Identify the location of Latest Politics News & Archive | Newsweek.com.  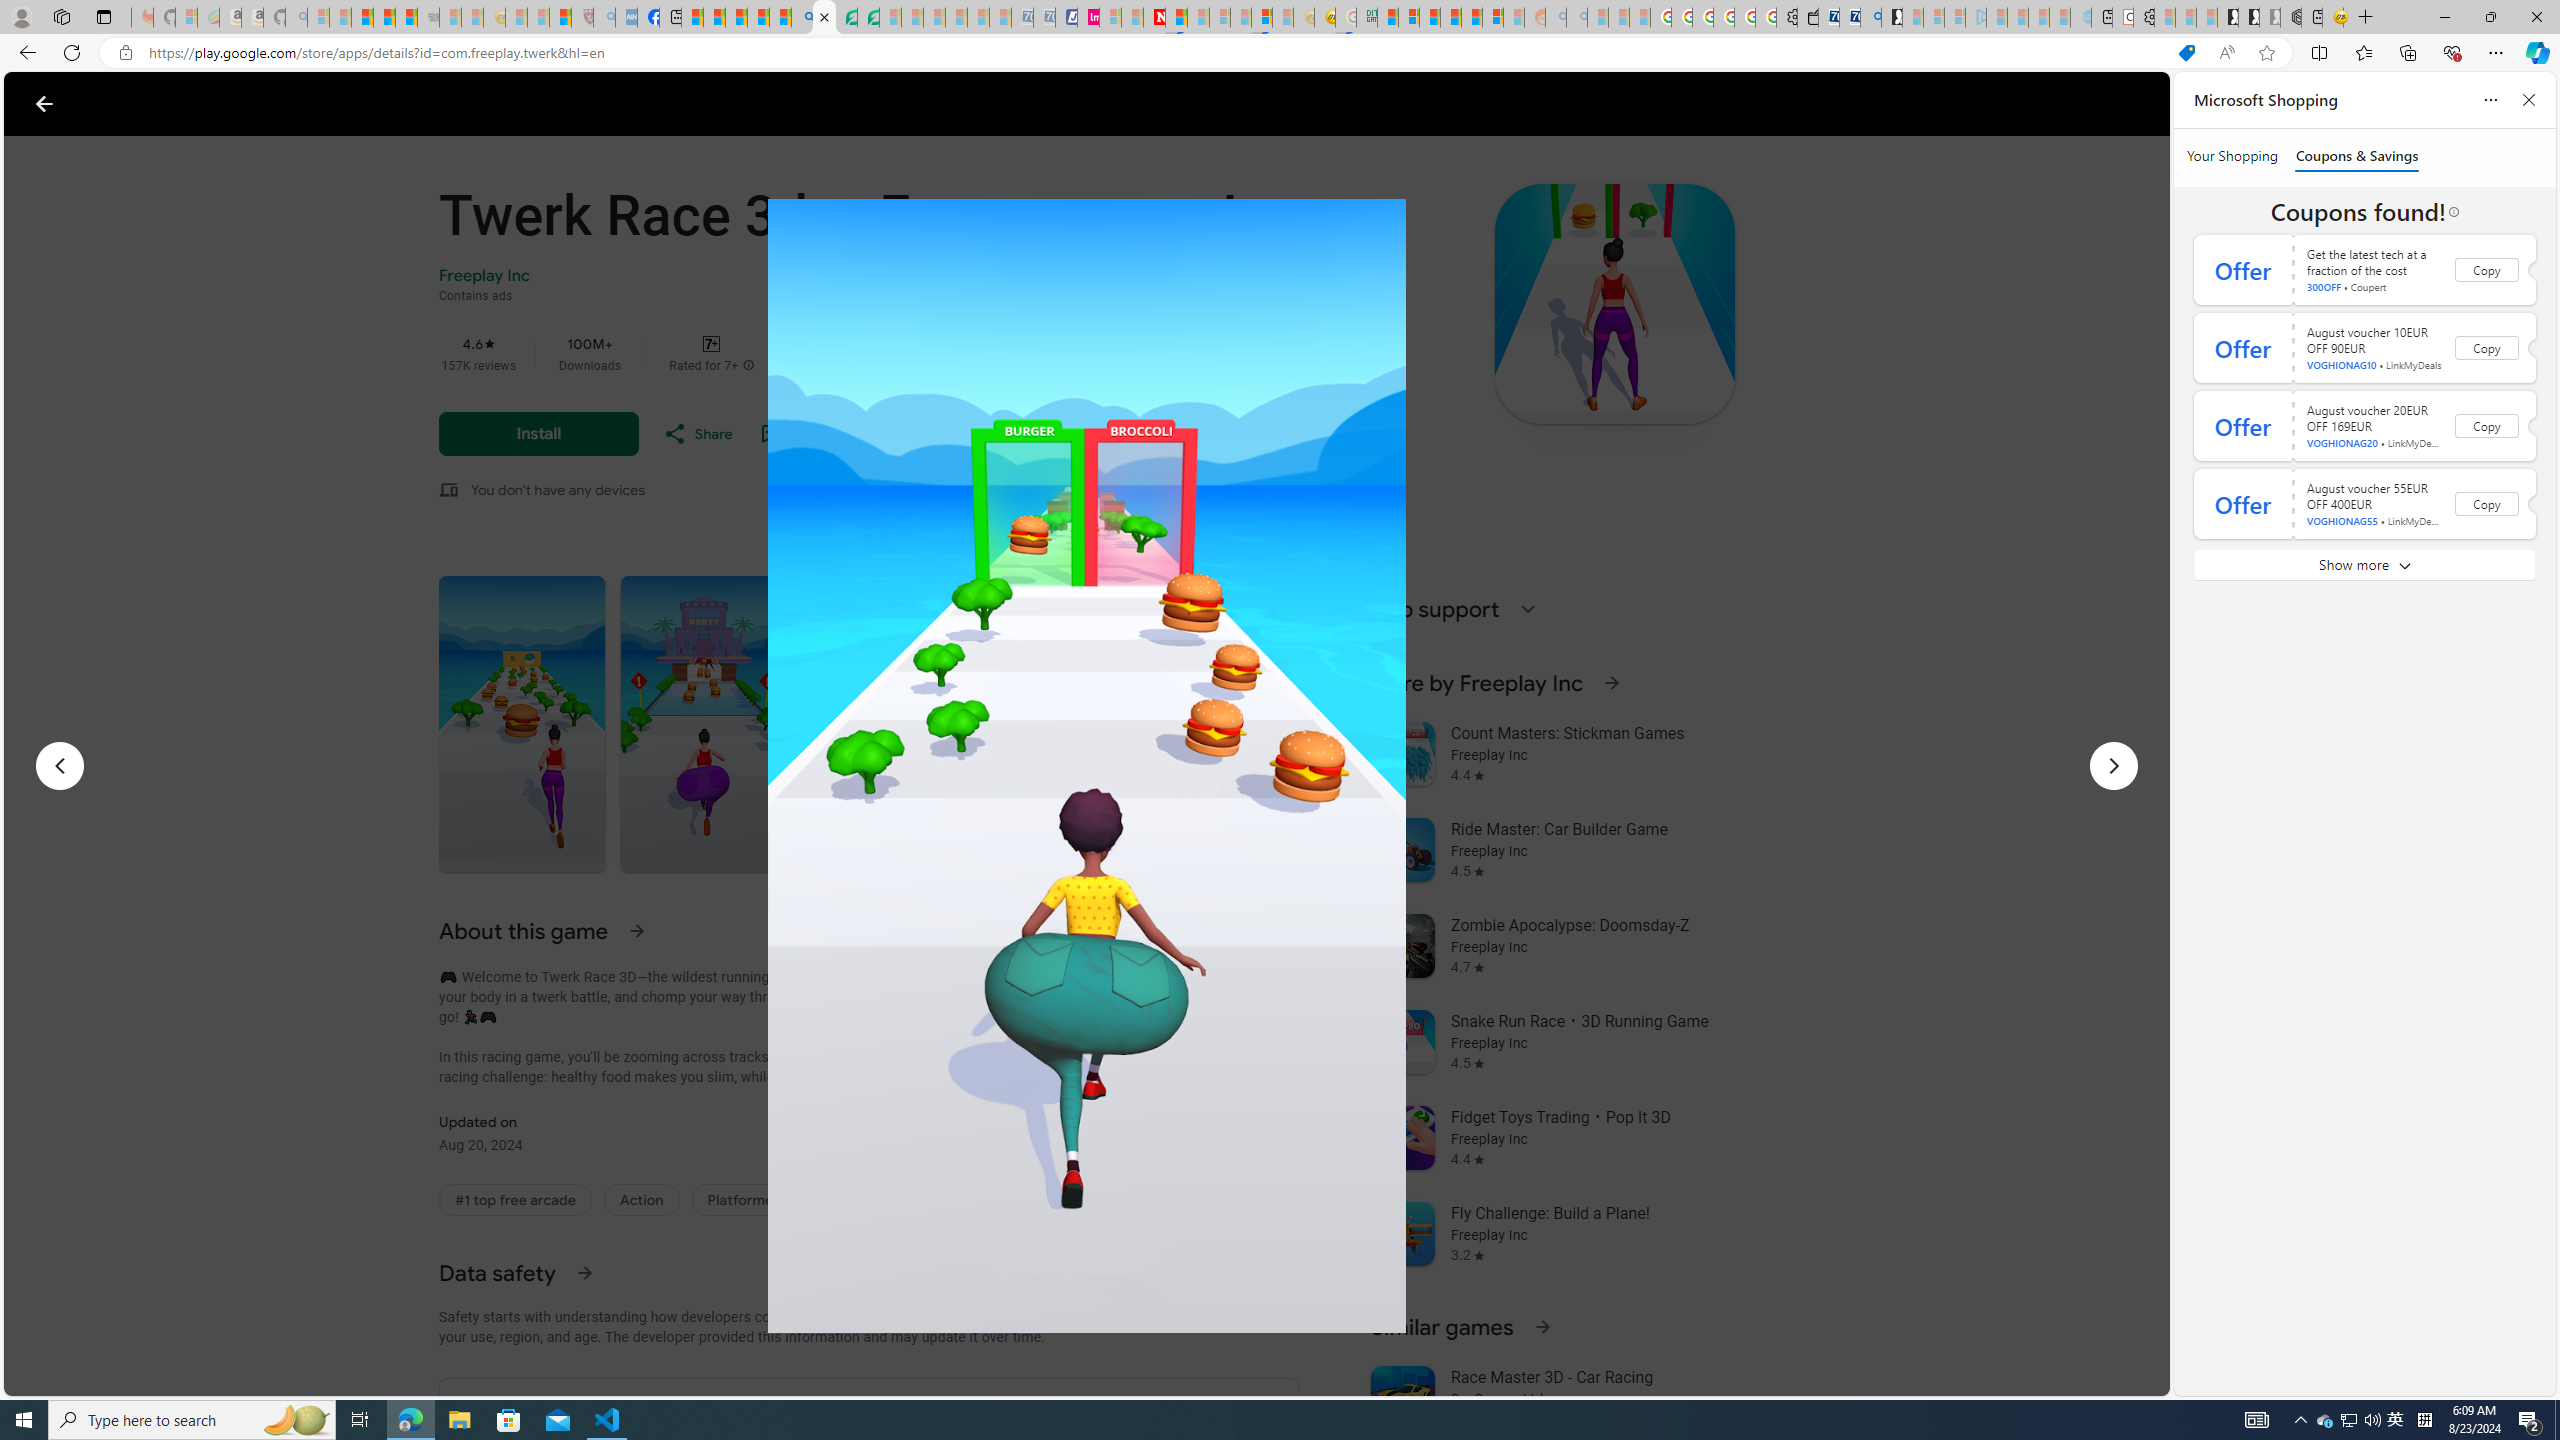
(1154, 17).